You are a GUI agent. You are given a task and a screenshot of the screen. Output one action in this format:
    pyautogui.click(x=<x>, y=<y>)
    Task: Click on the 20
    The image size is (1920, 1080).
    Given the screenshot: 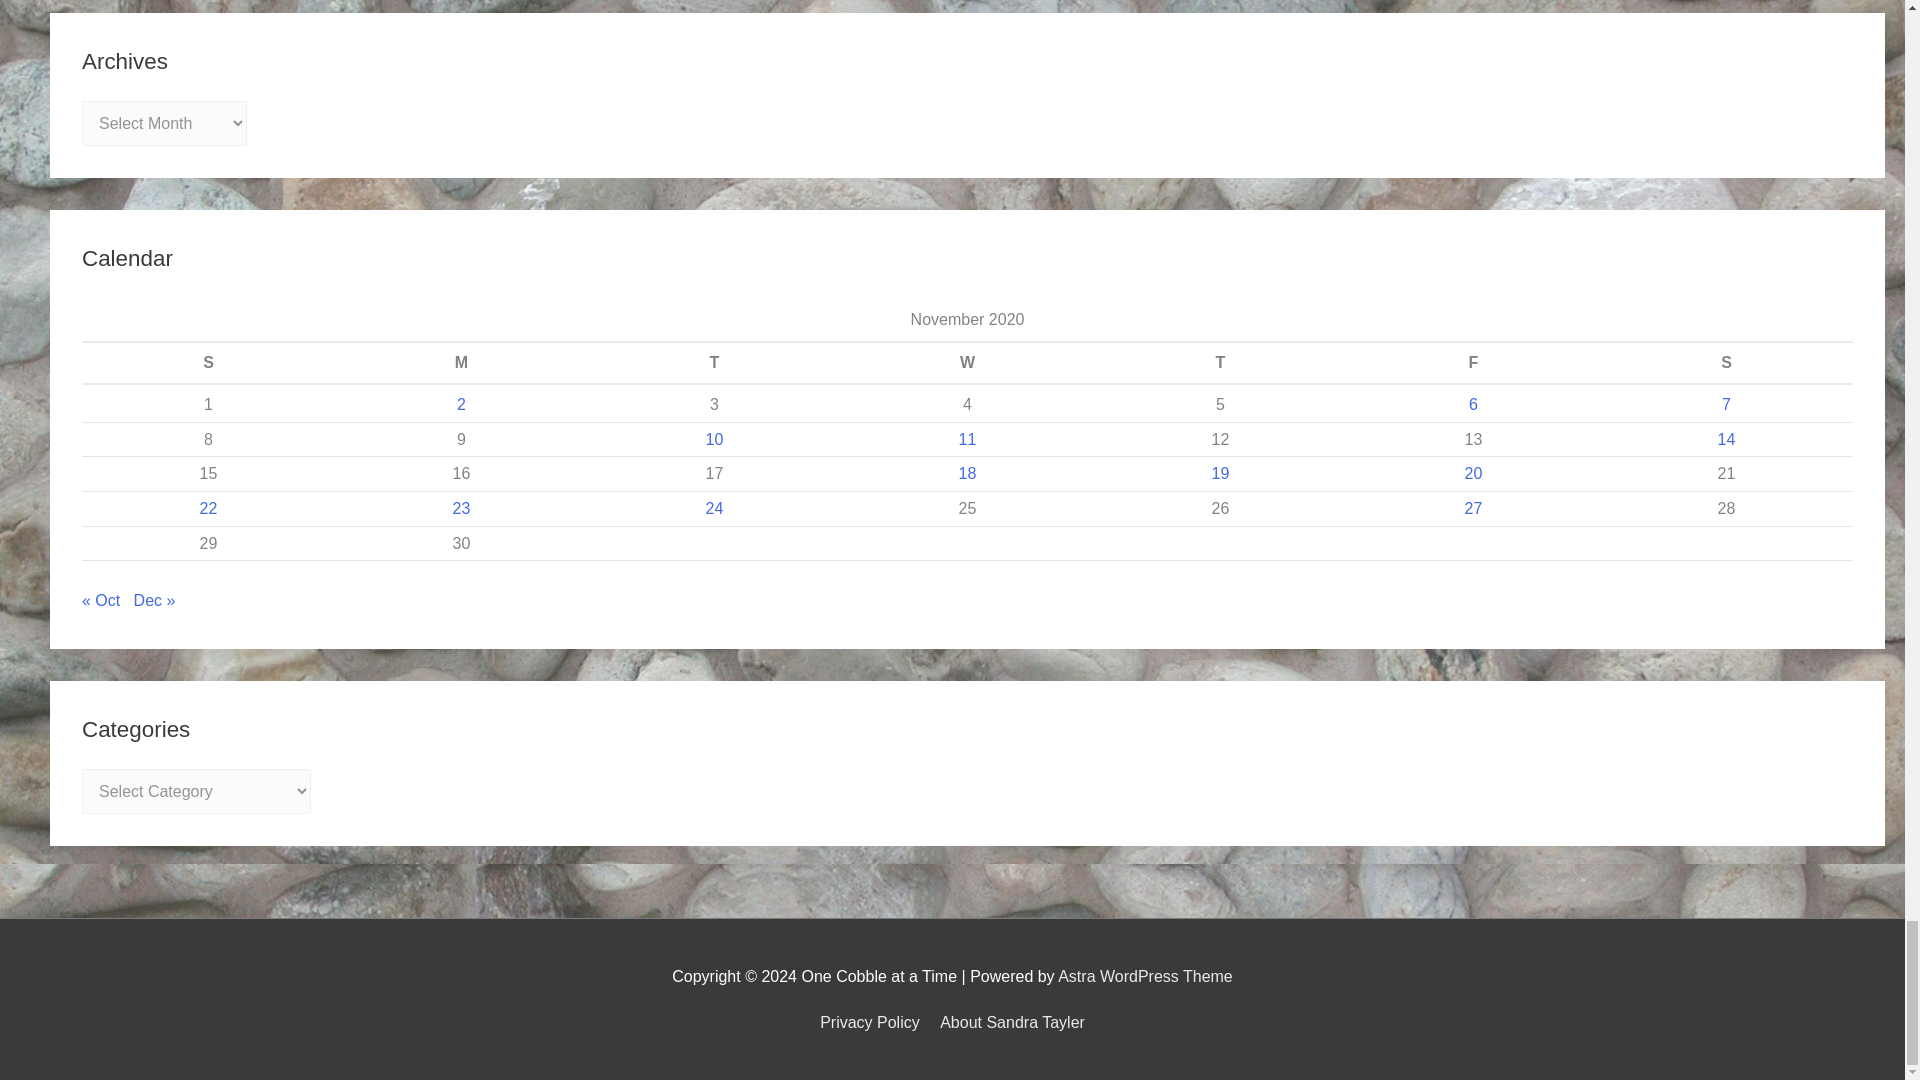 What is the action you would take?
    pyautogui.click(x=1473, y=473)
    